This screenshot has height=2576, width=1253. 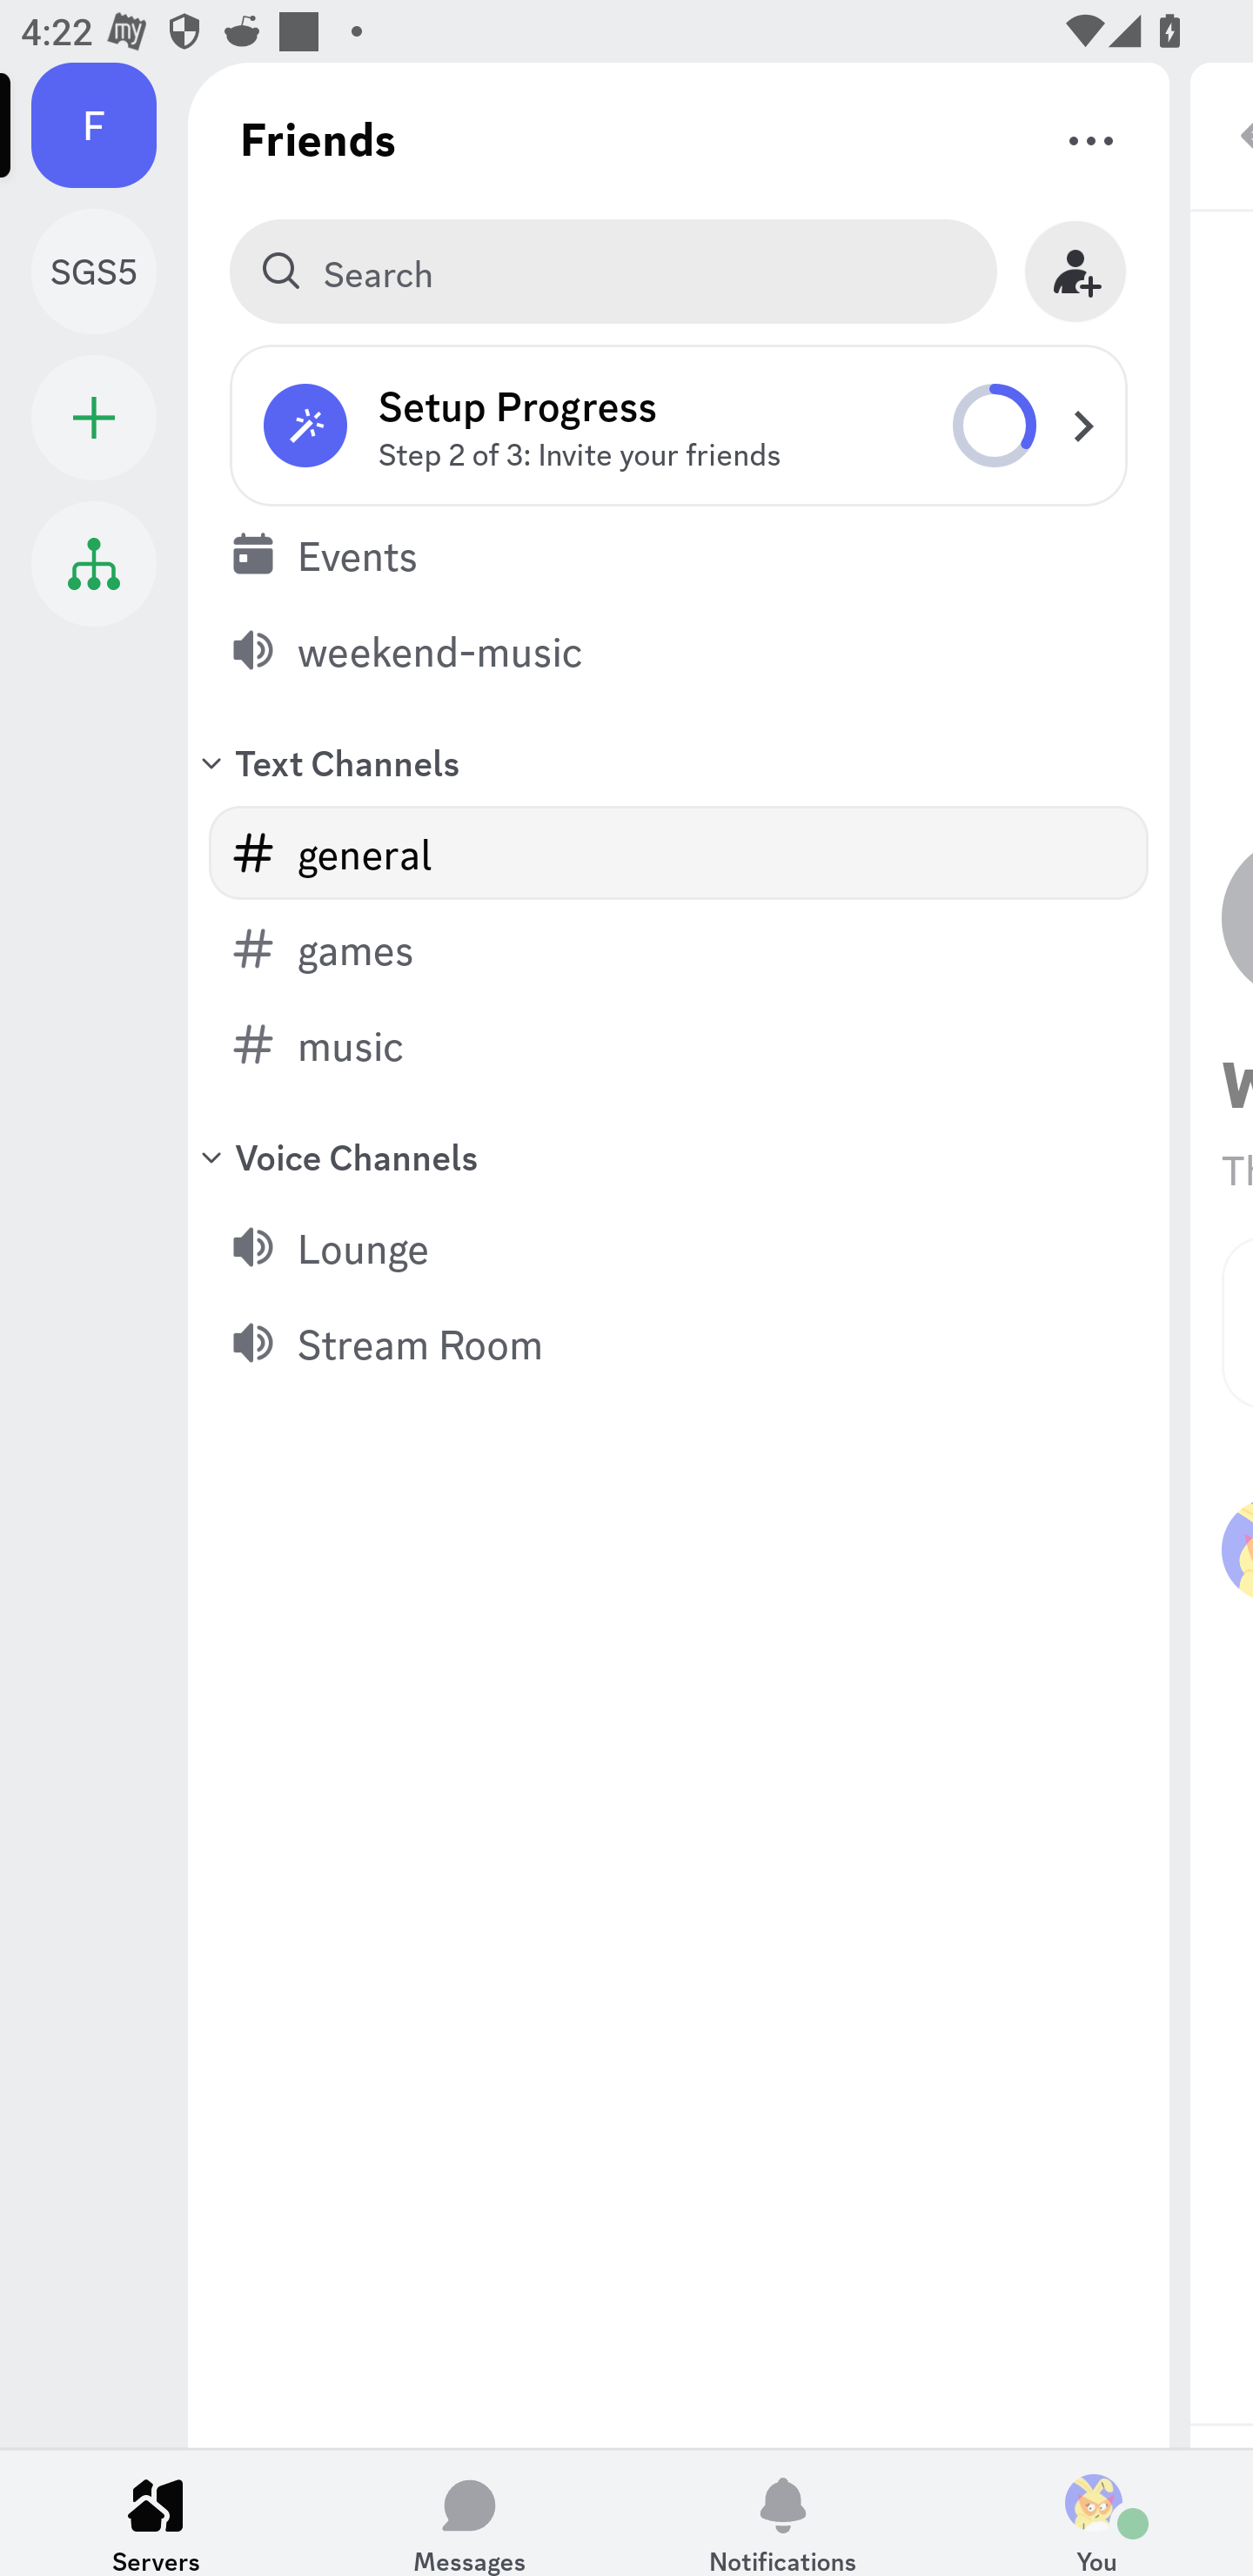 I want to click on   Friends F, so click(x=110, y=125).